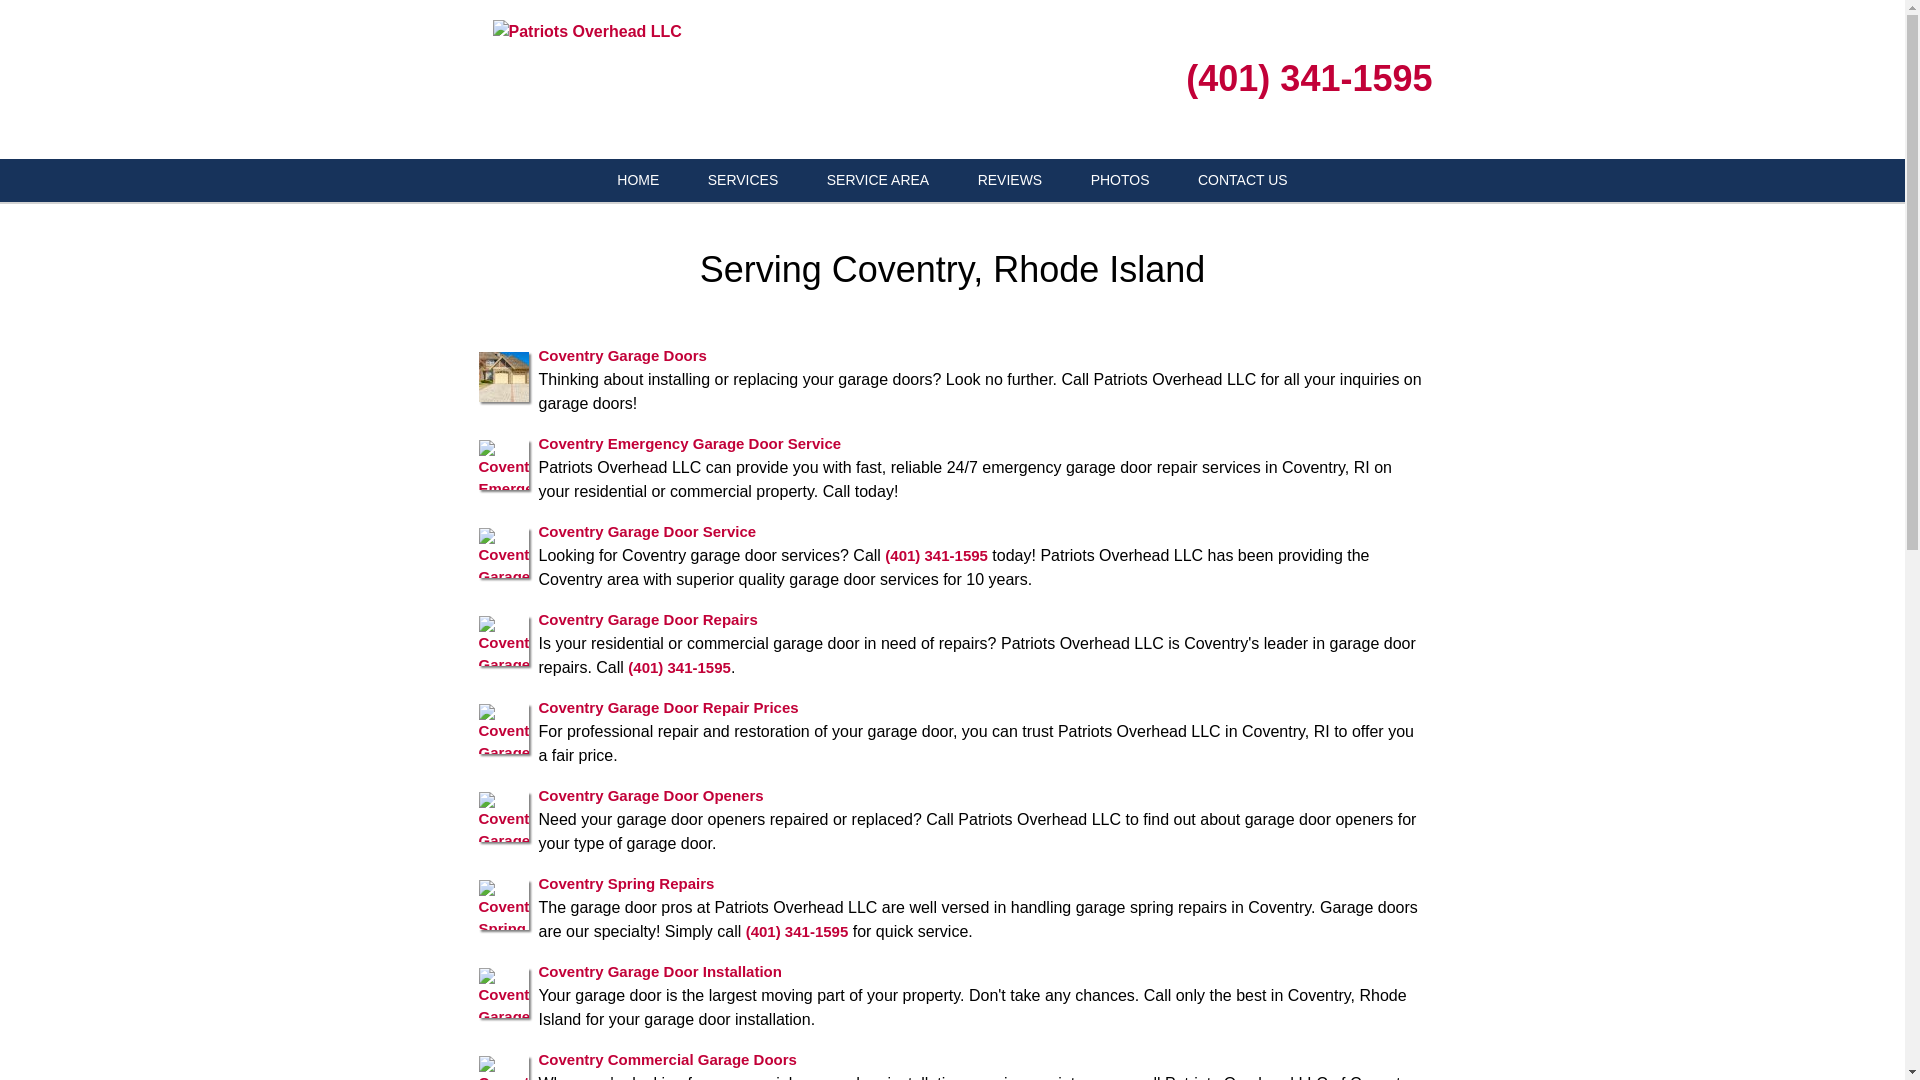 This screenshot has height=1080, width=1920. Describe the element at coordinates (877, 180) in the screenshot. I see `SERVICE AREA` at that location.